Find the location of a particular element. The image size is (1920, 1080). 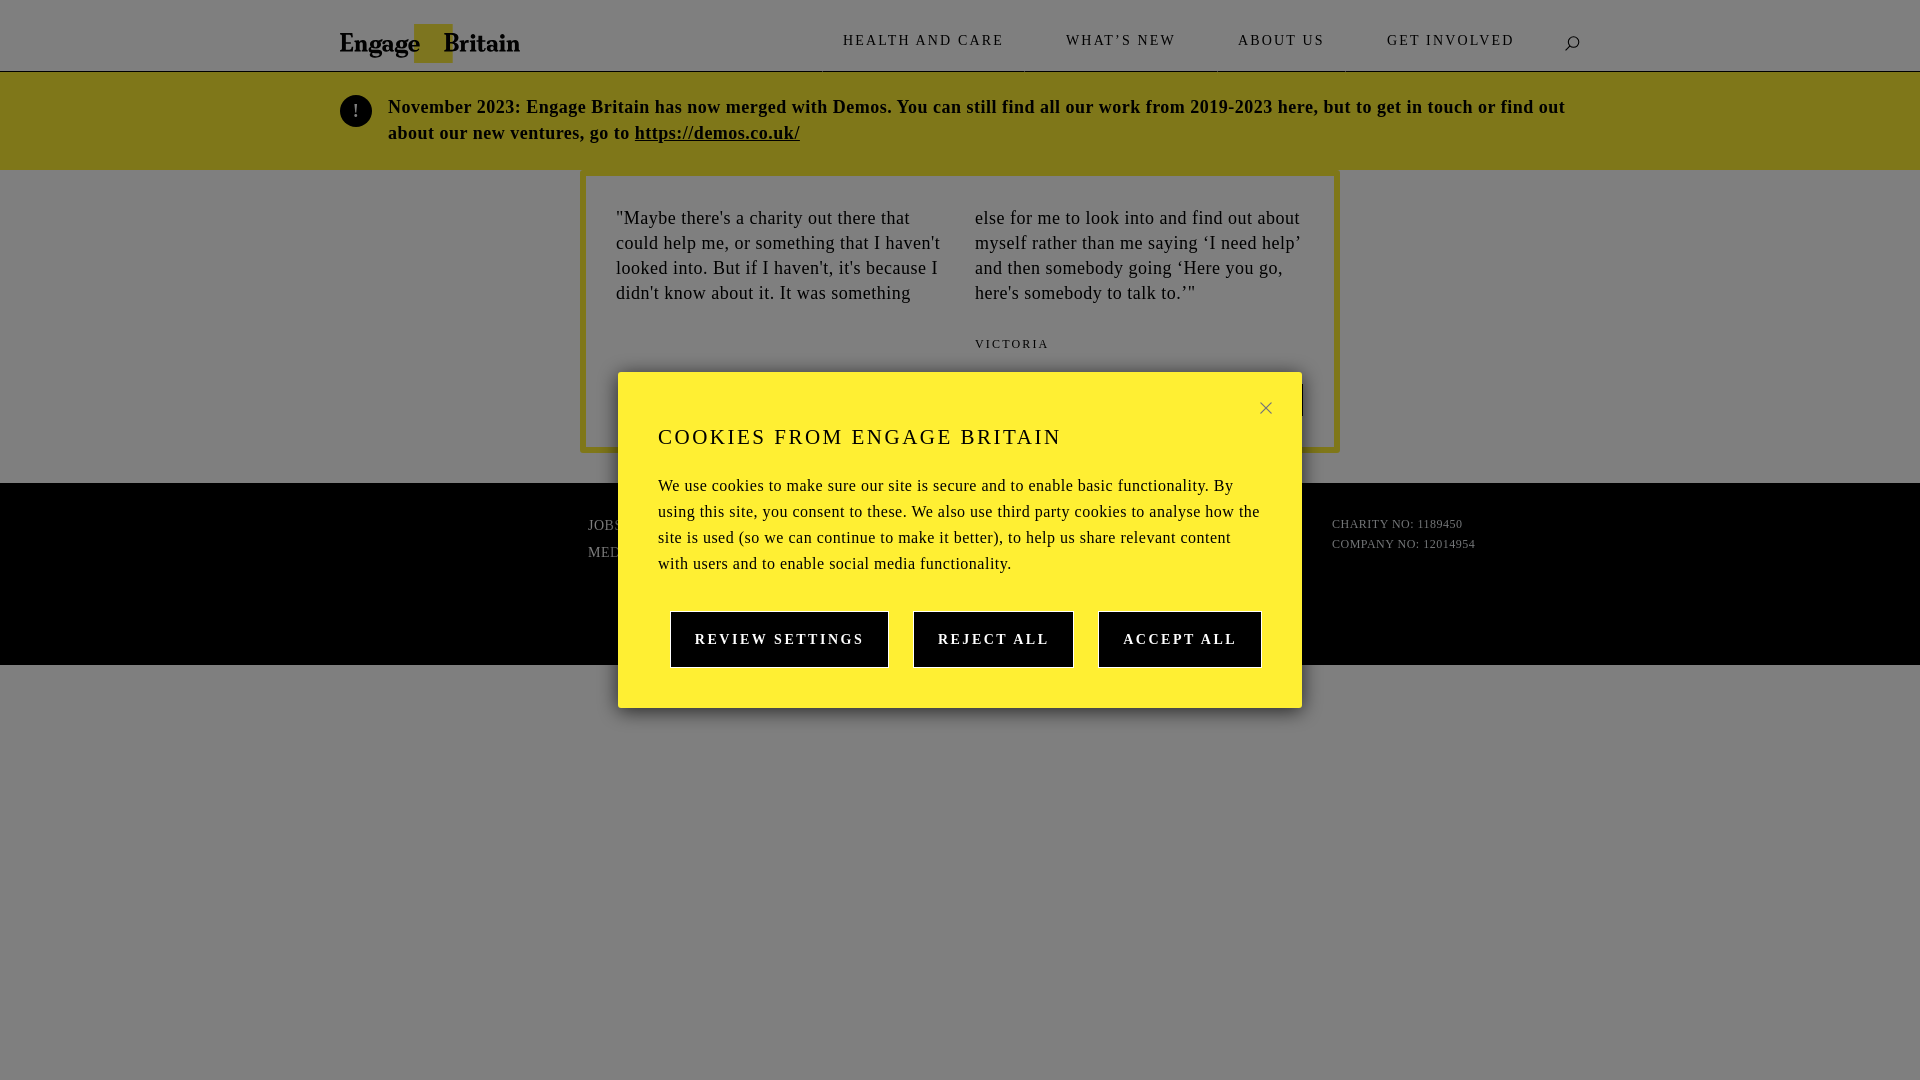

MEDIA is located at coordinates (611, 552).